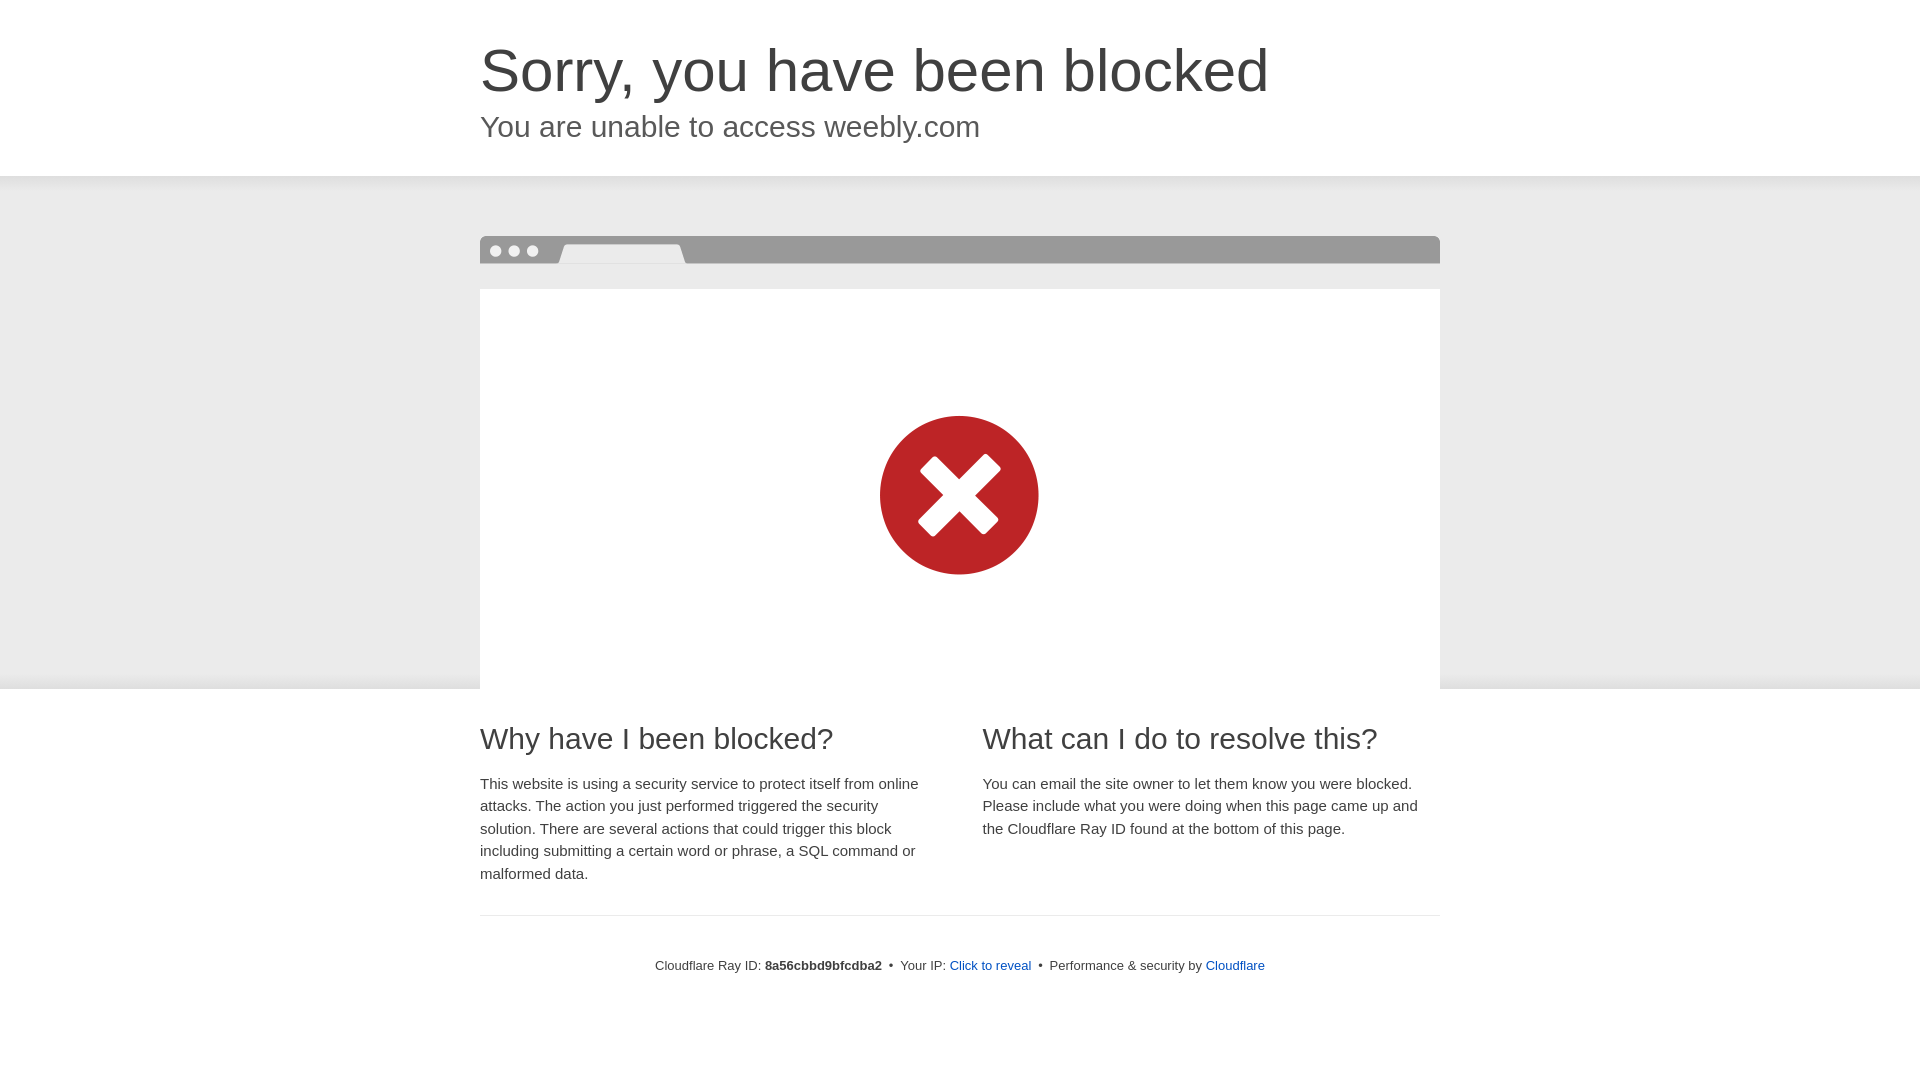  Describe the element at coordinates (991, 966) in the screenshot. I see `Click to reveal` at that location.